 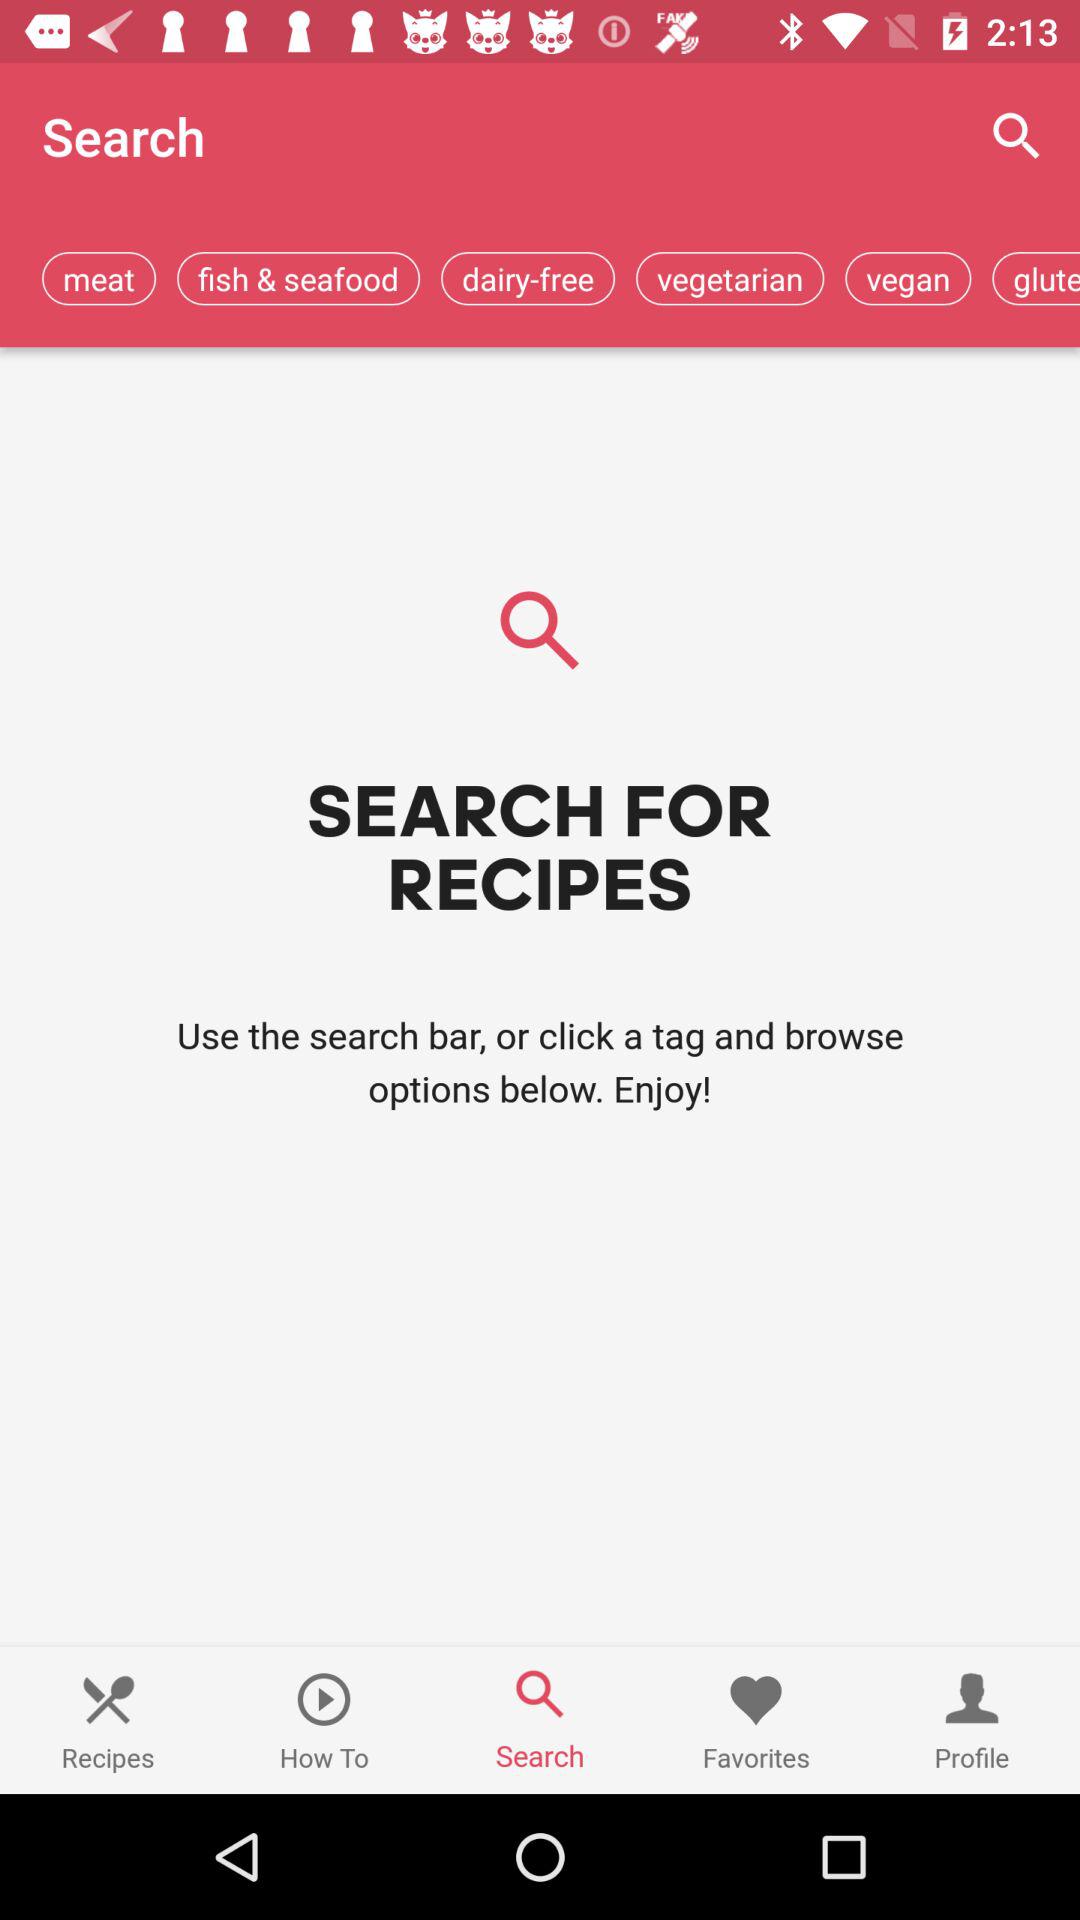 I want to click on click the icon next to the gluten-free app, so click(x=908, y=278).